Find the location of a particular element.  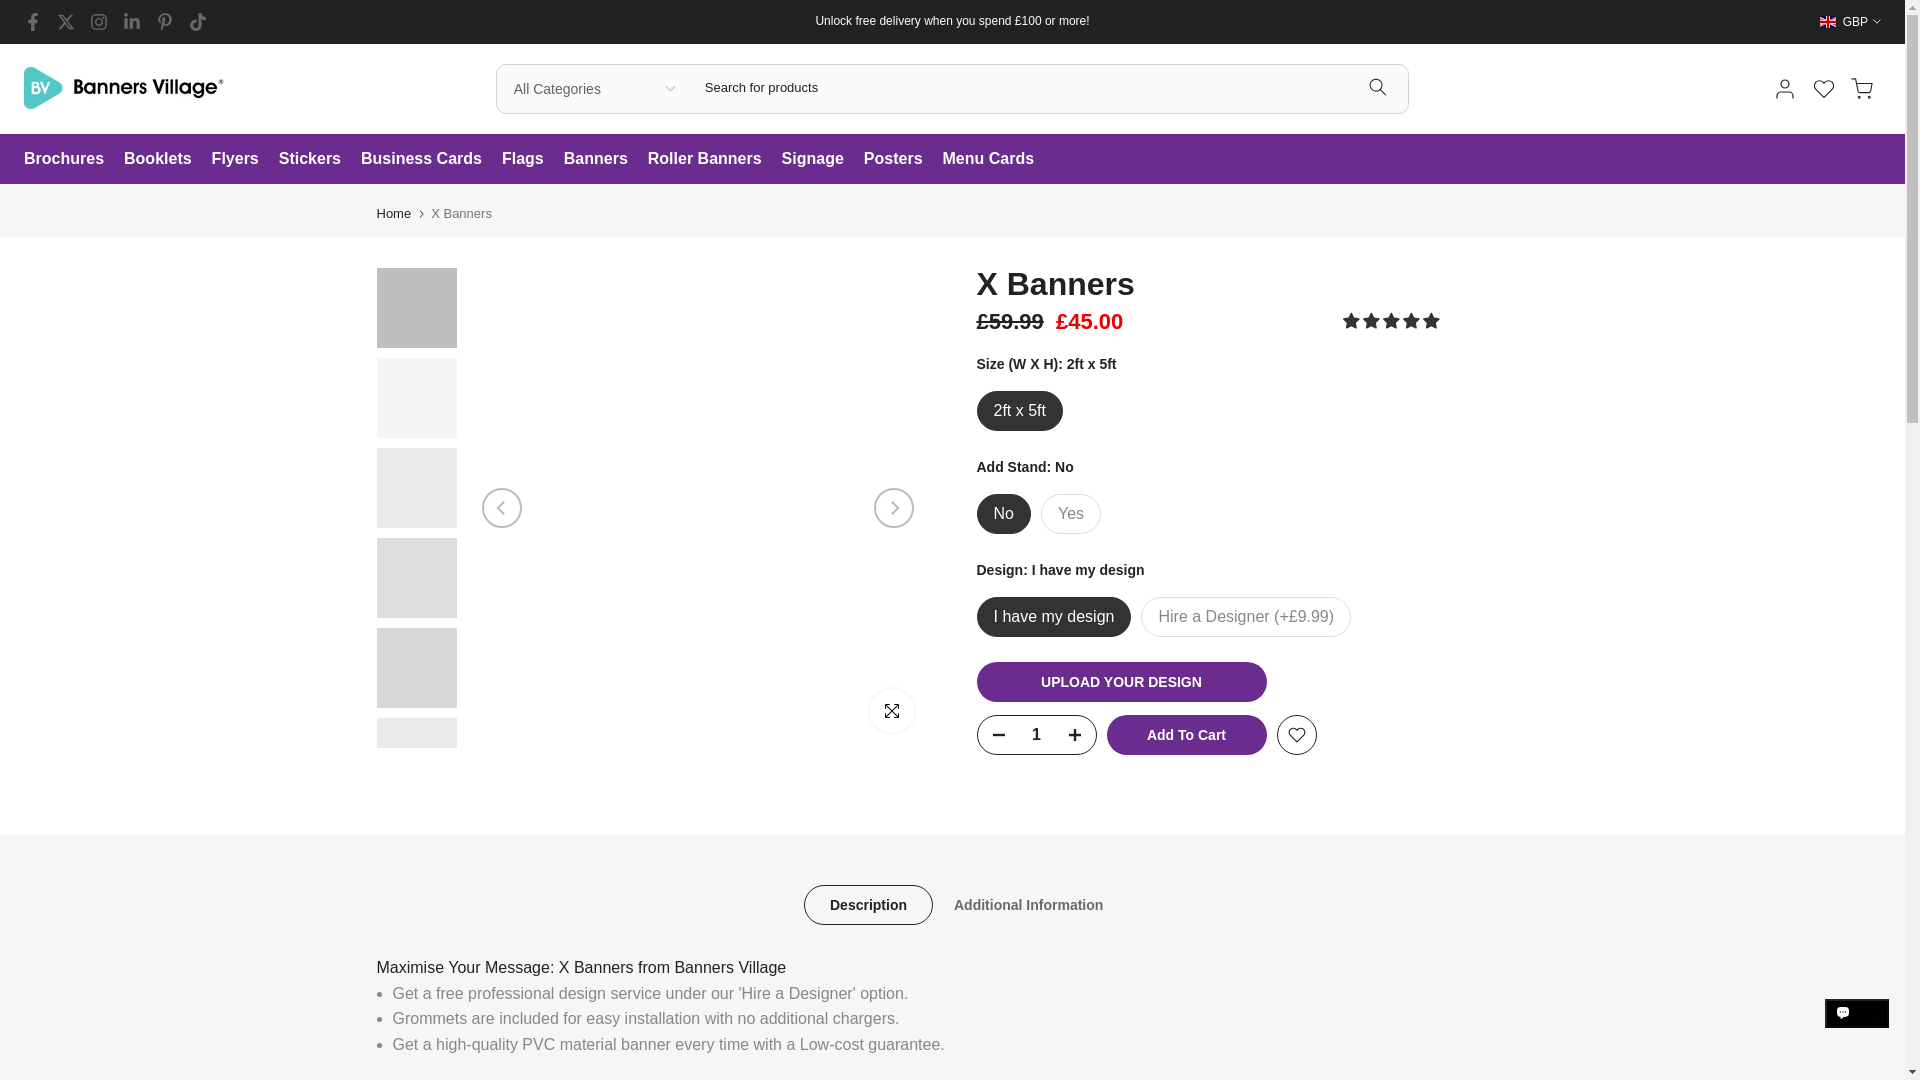

Business Cards is located at coordinates (430, 158).